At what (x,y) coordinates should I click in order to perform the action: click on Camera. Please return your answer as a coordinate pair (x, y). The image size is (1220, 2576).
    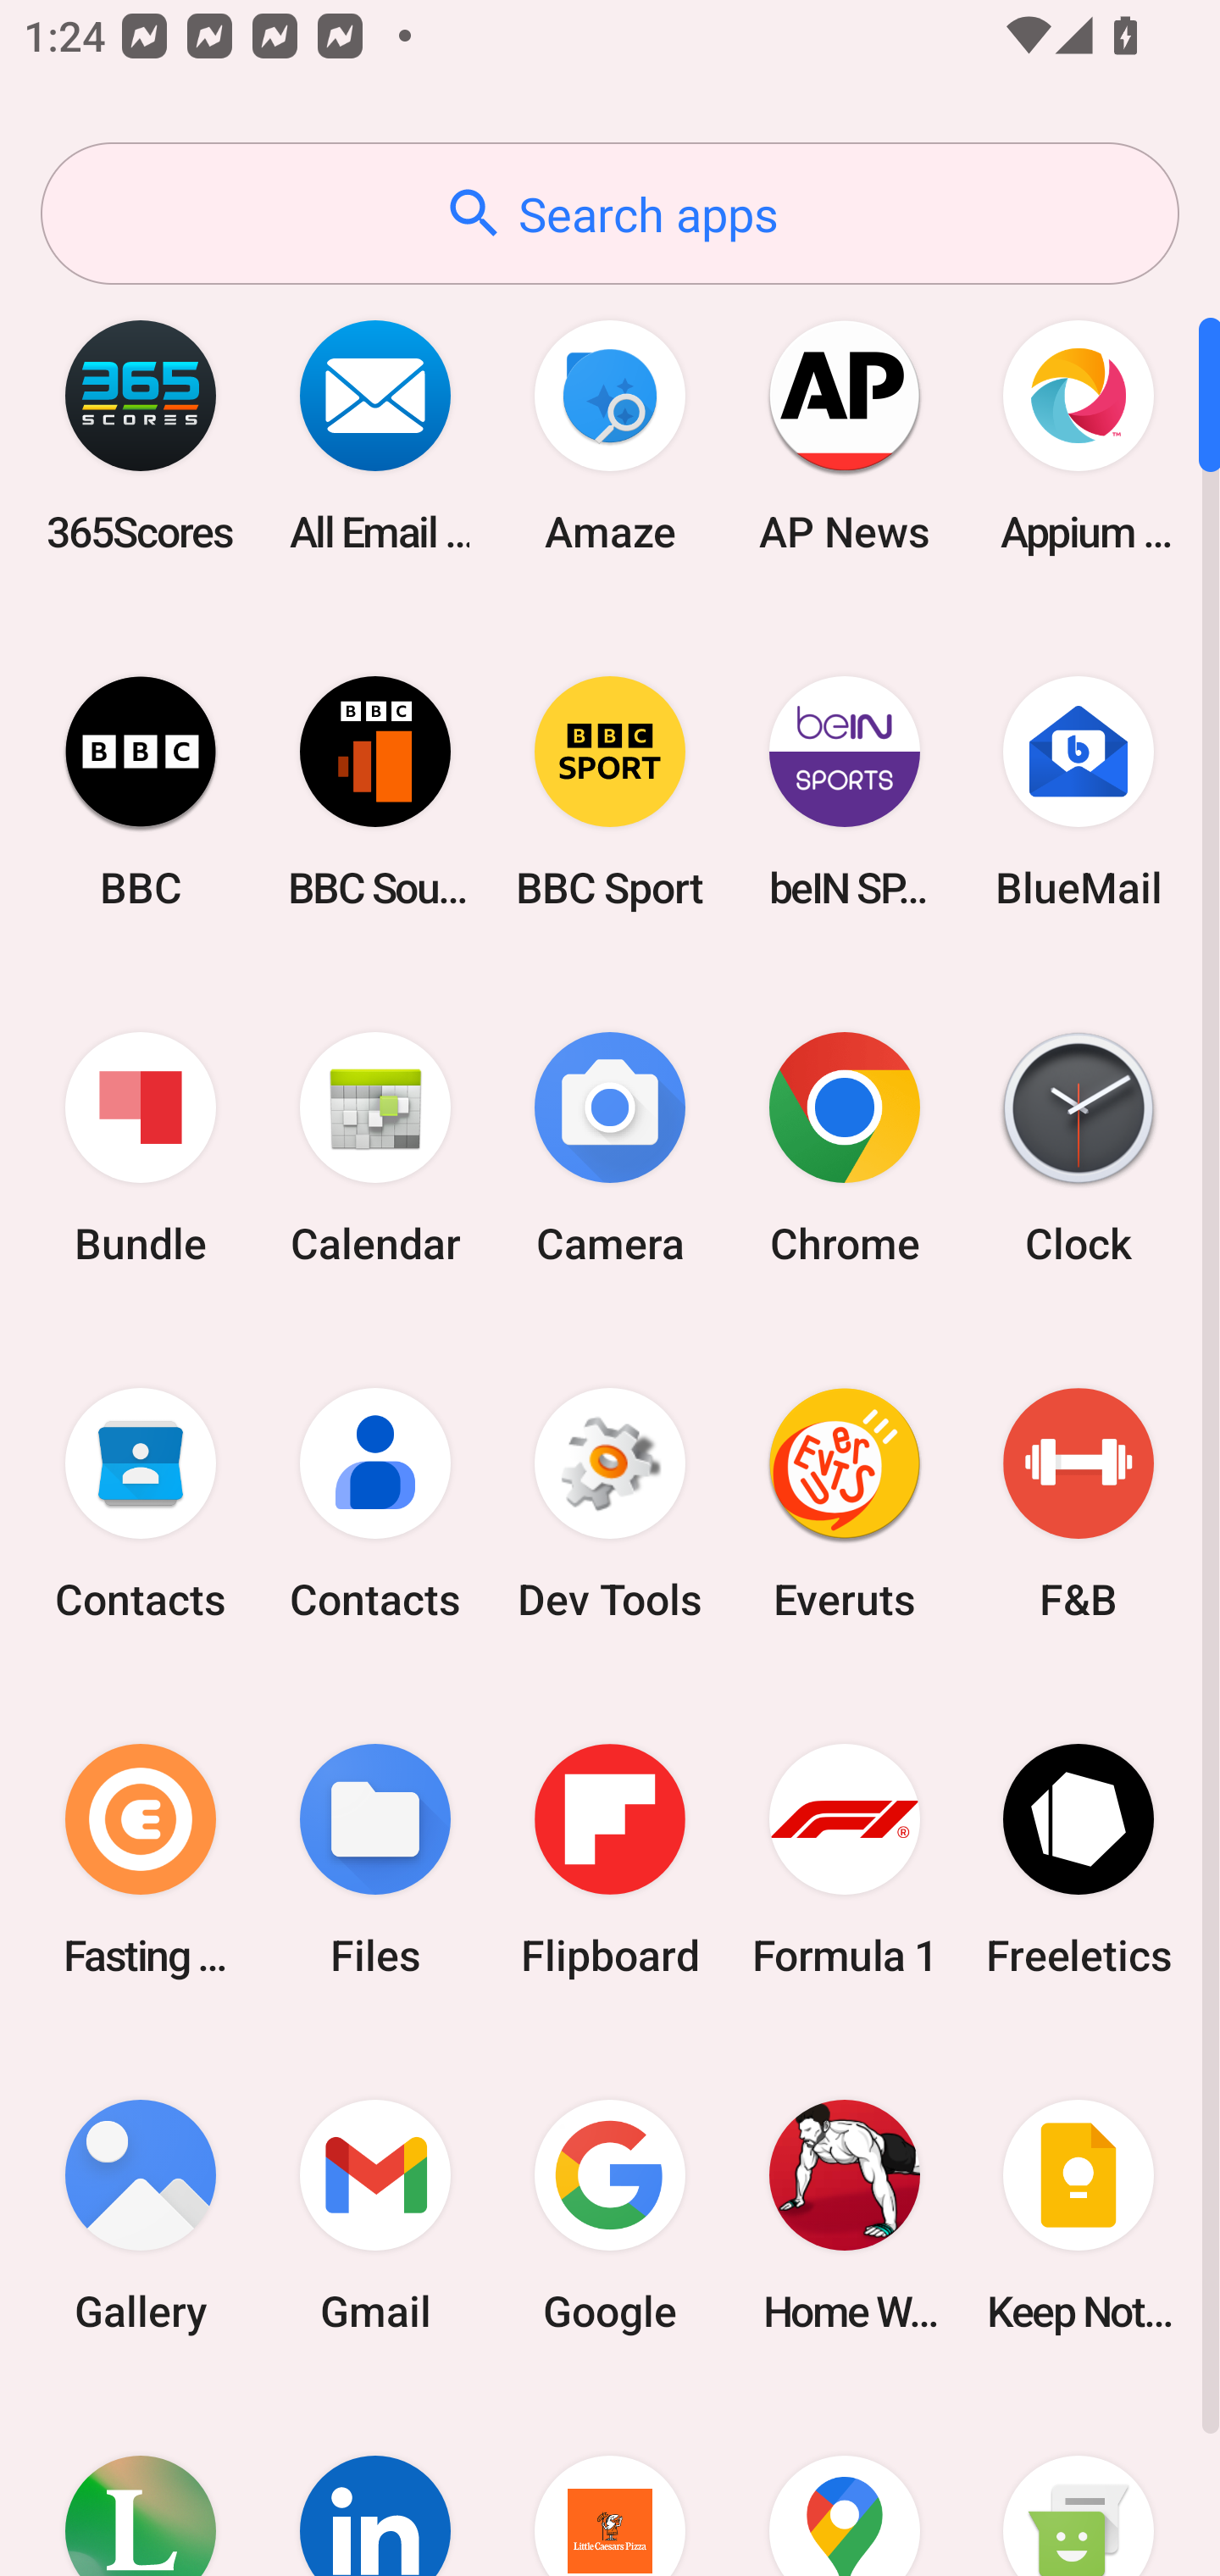
    Looking at the image, I should click on (610, 1149).